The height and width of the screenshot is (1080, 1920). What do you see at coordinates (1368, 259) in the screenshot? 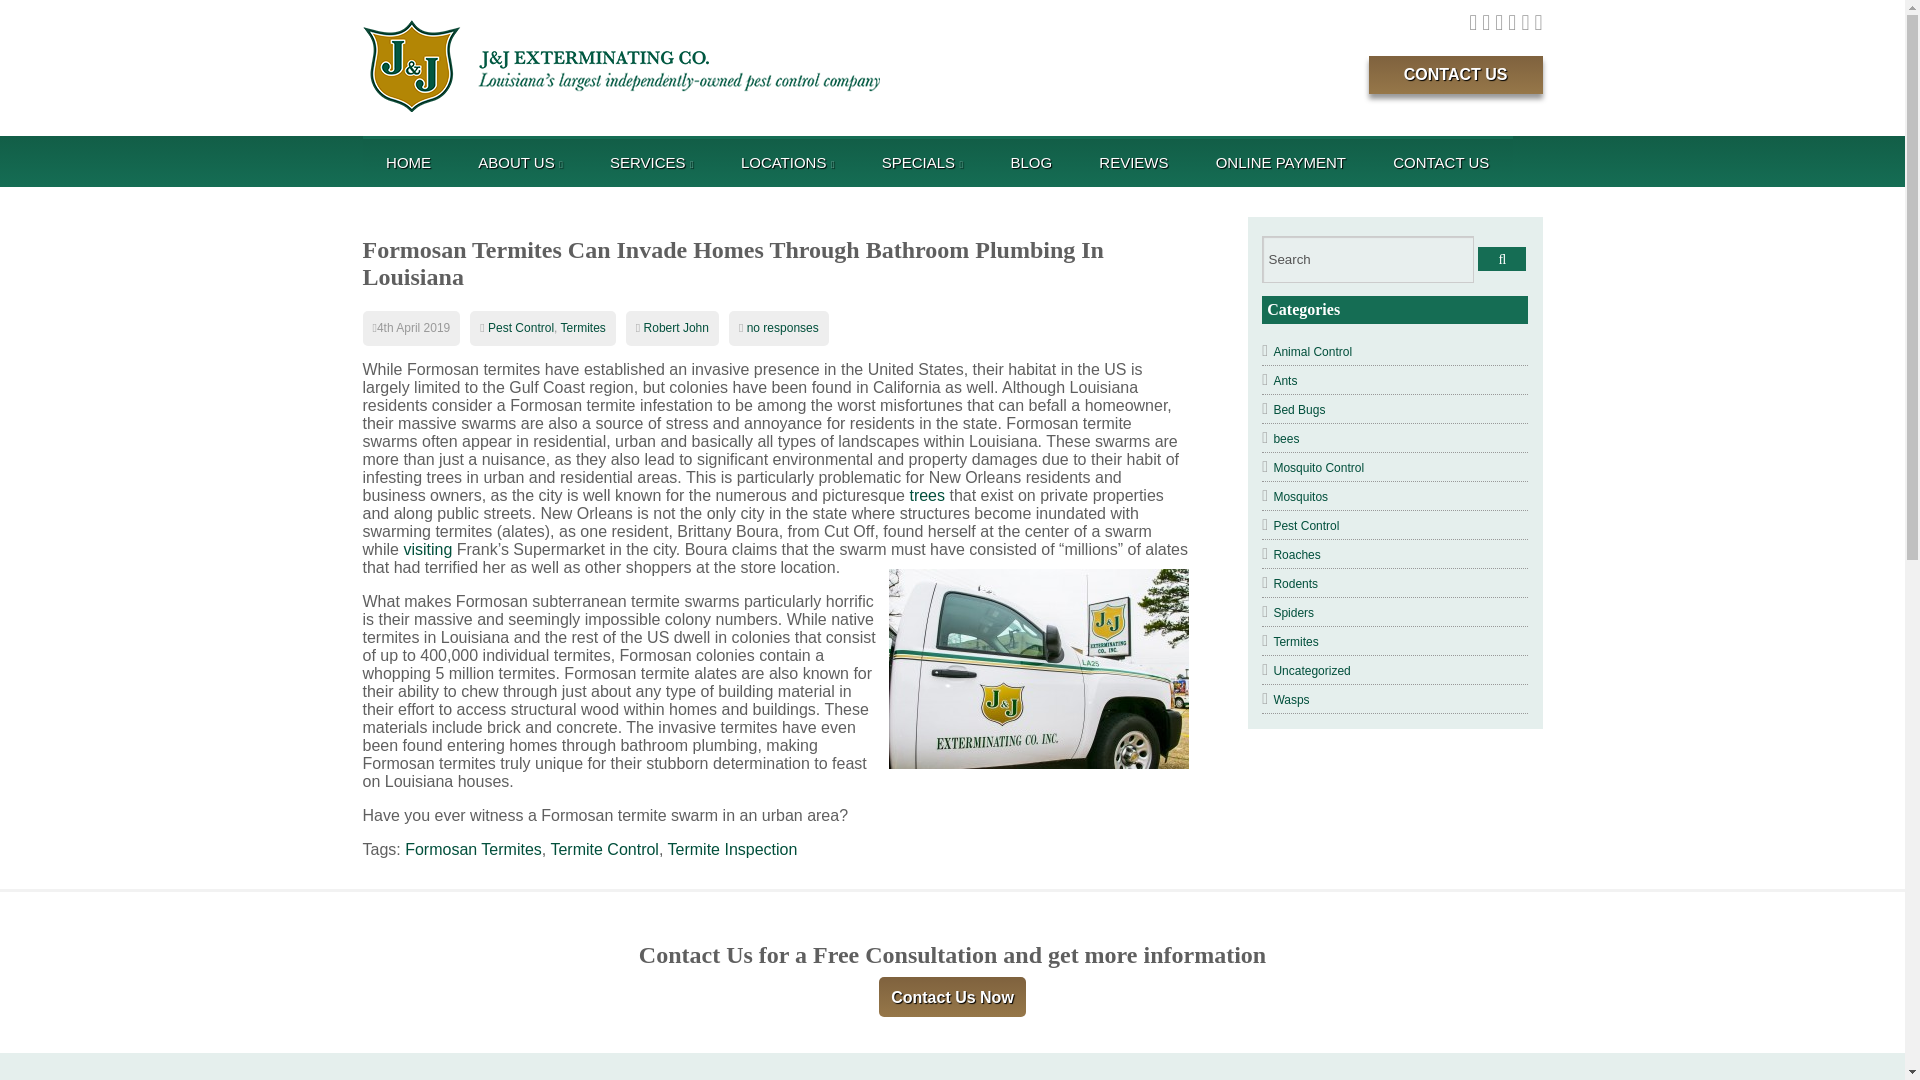
I see `Search` at bounding box center [1368, 259].